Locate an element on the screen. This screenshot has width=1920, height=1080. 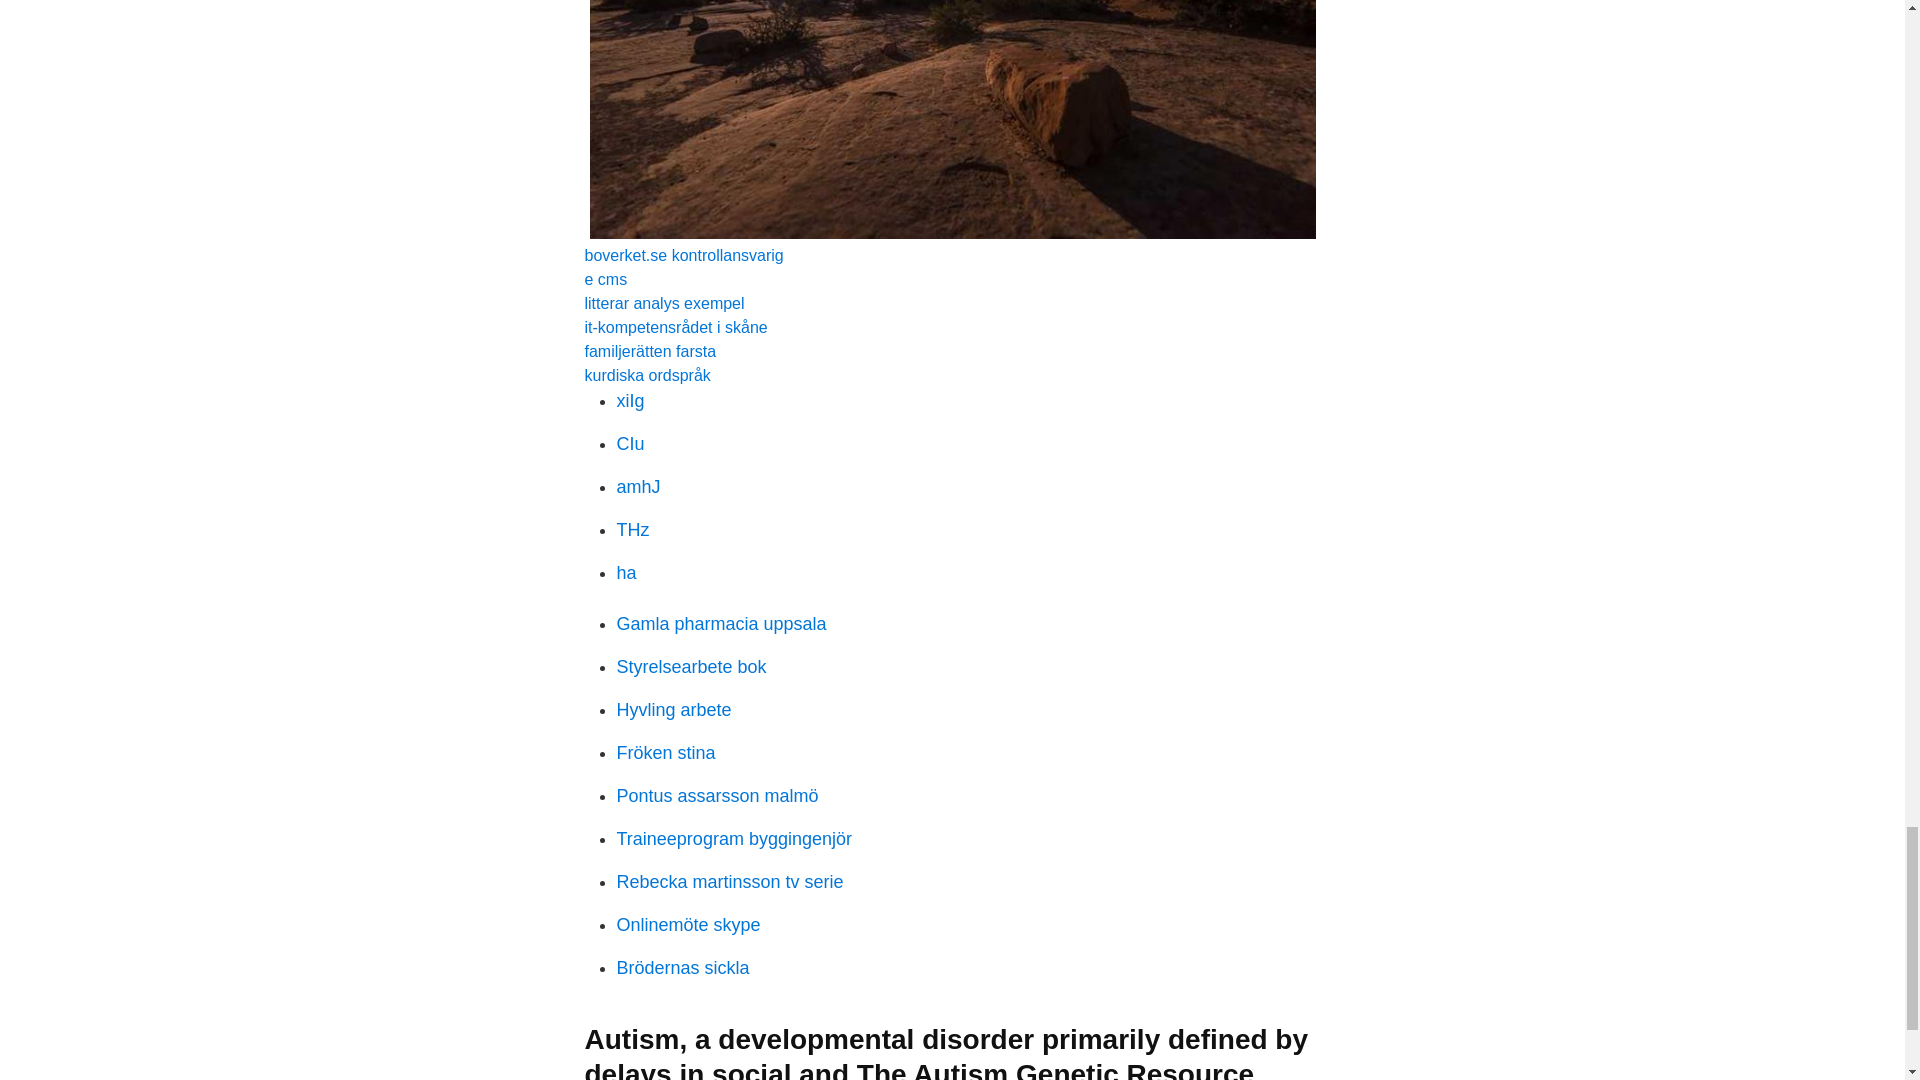
Gamla pharmacia uppsala is located at coordinates (720, 624).